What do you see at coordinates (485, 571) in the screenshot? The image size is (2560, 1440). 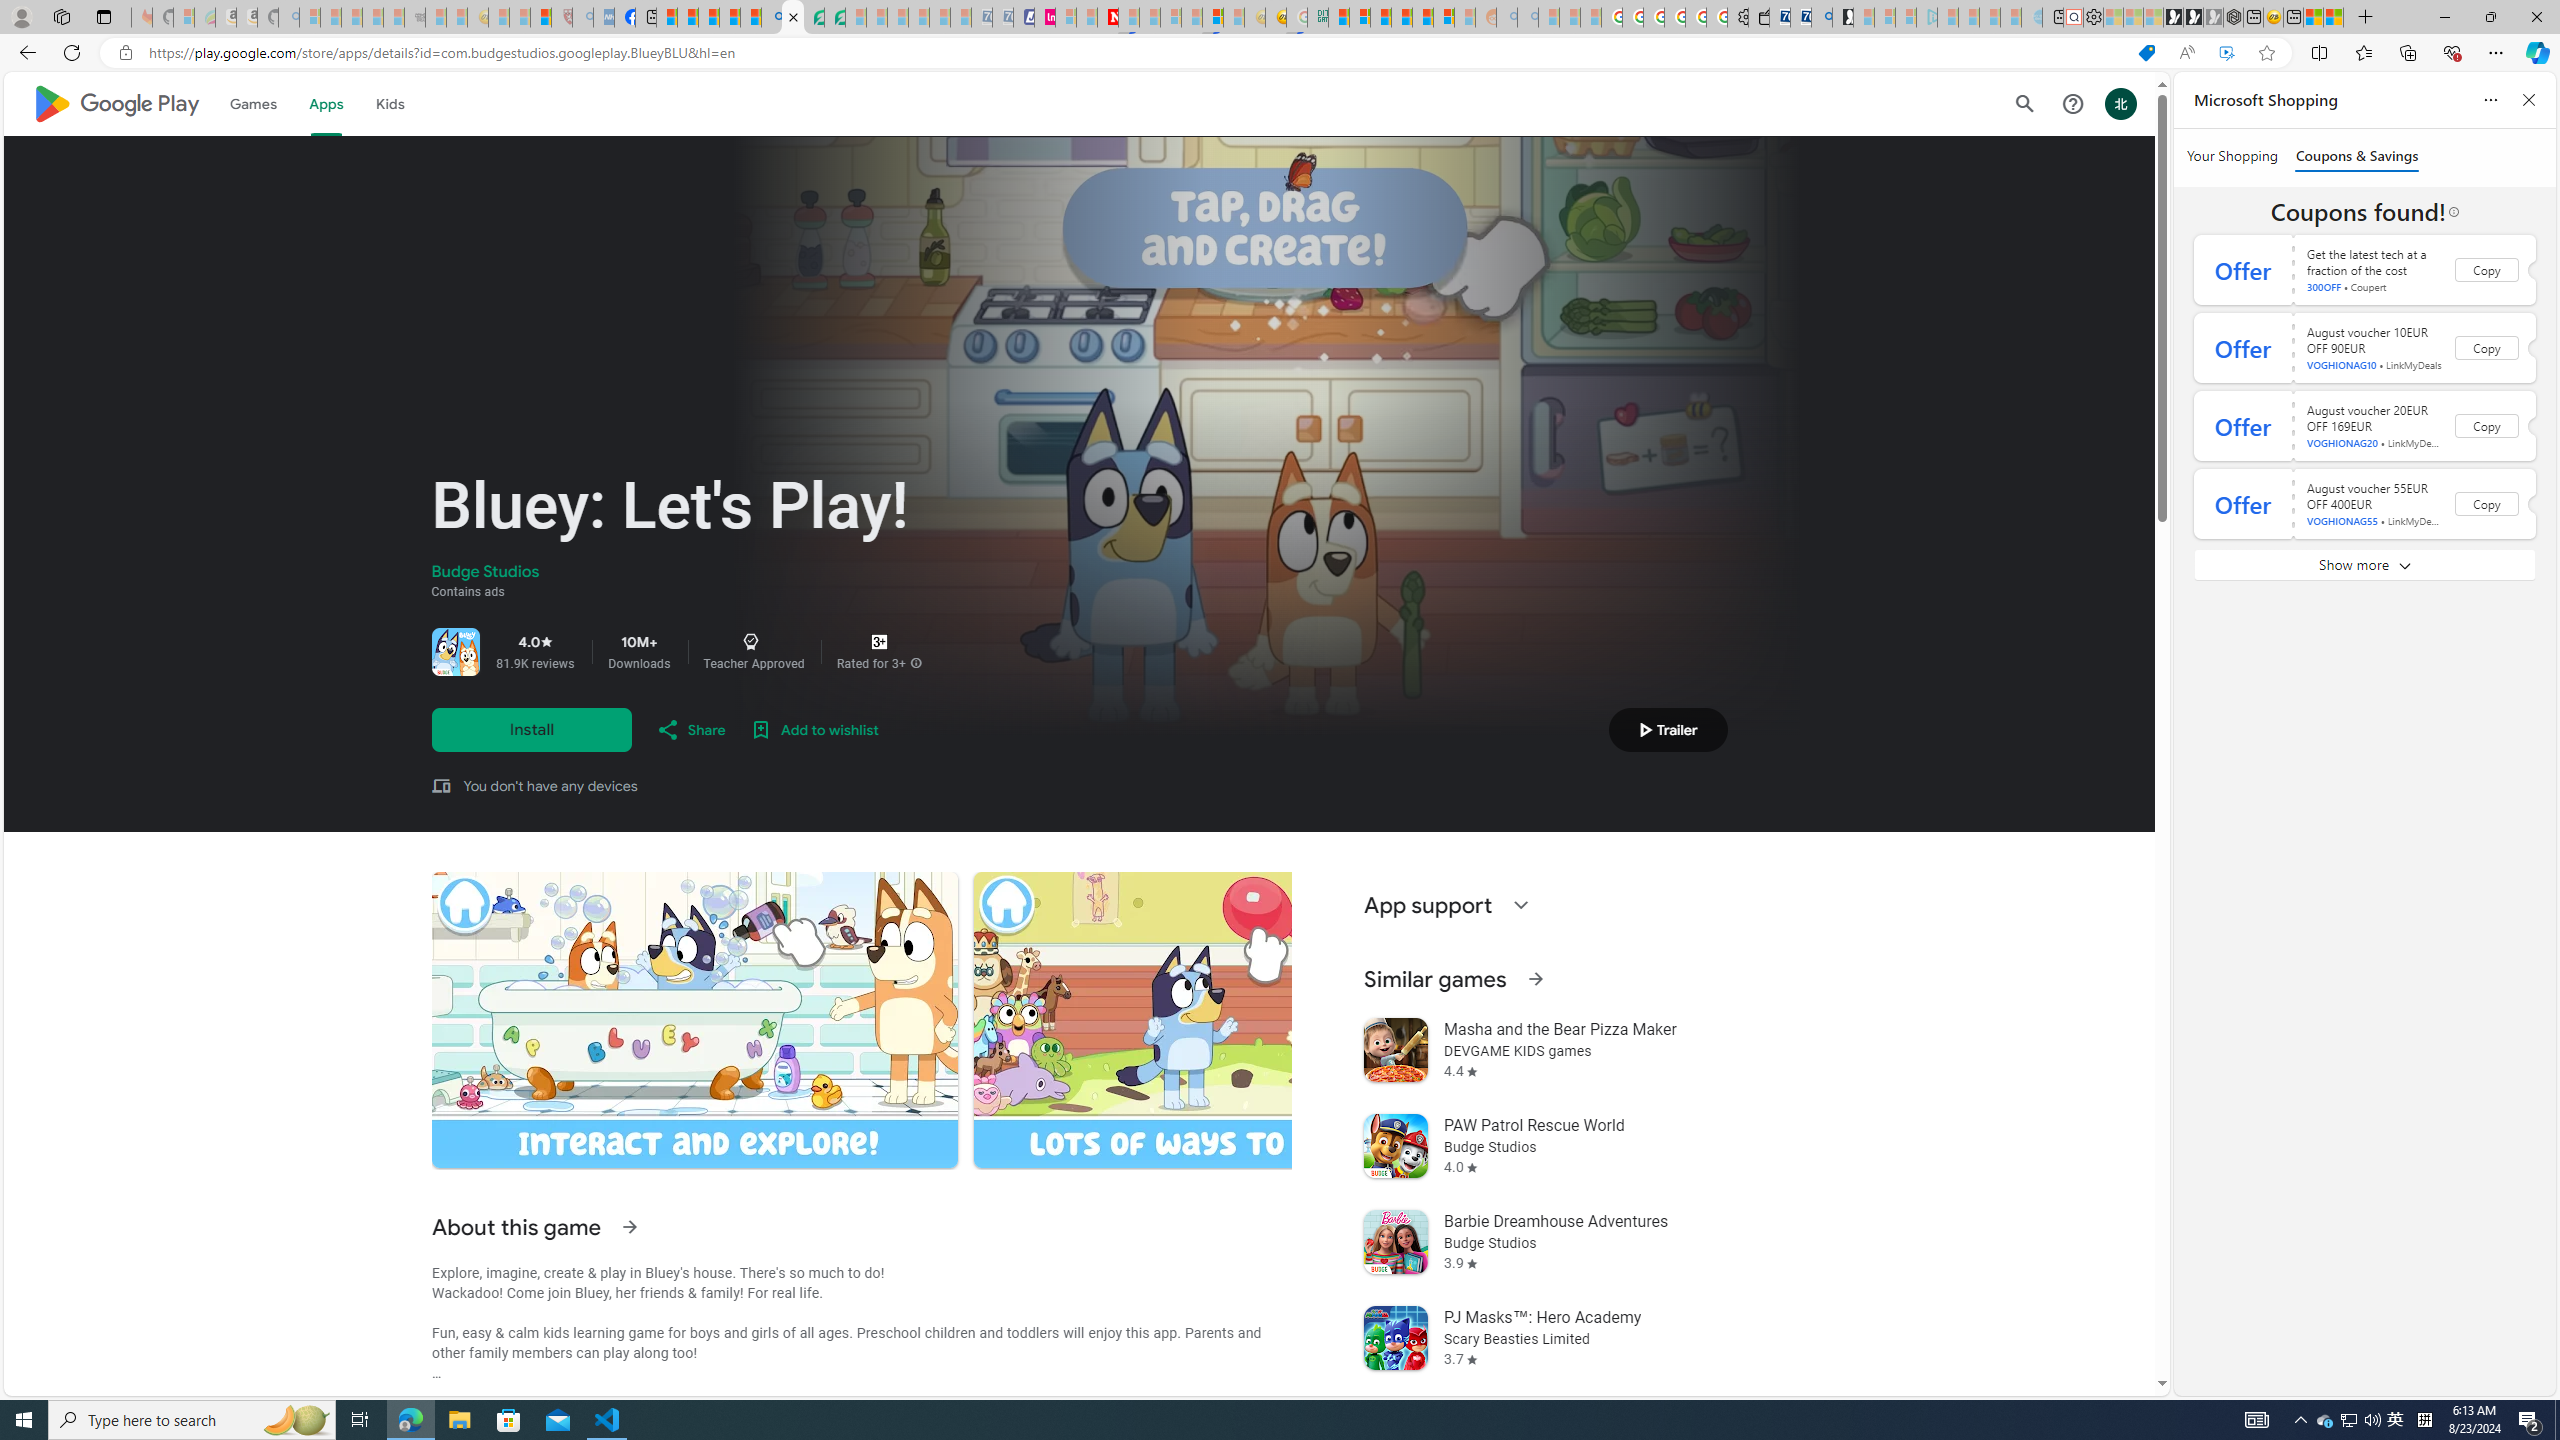 I see `Budge Studios` at bounding box center [485, 571].